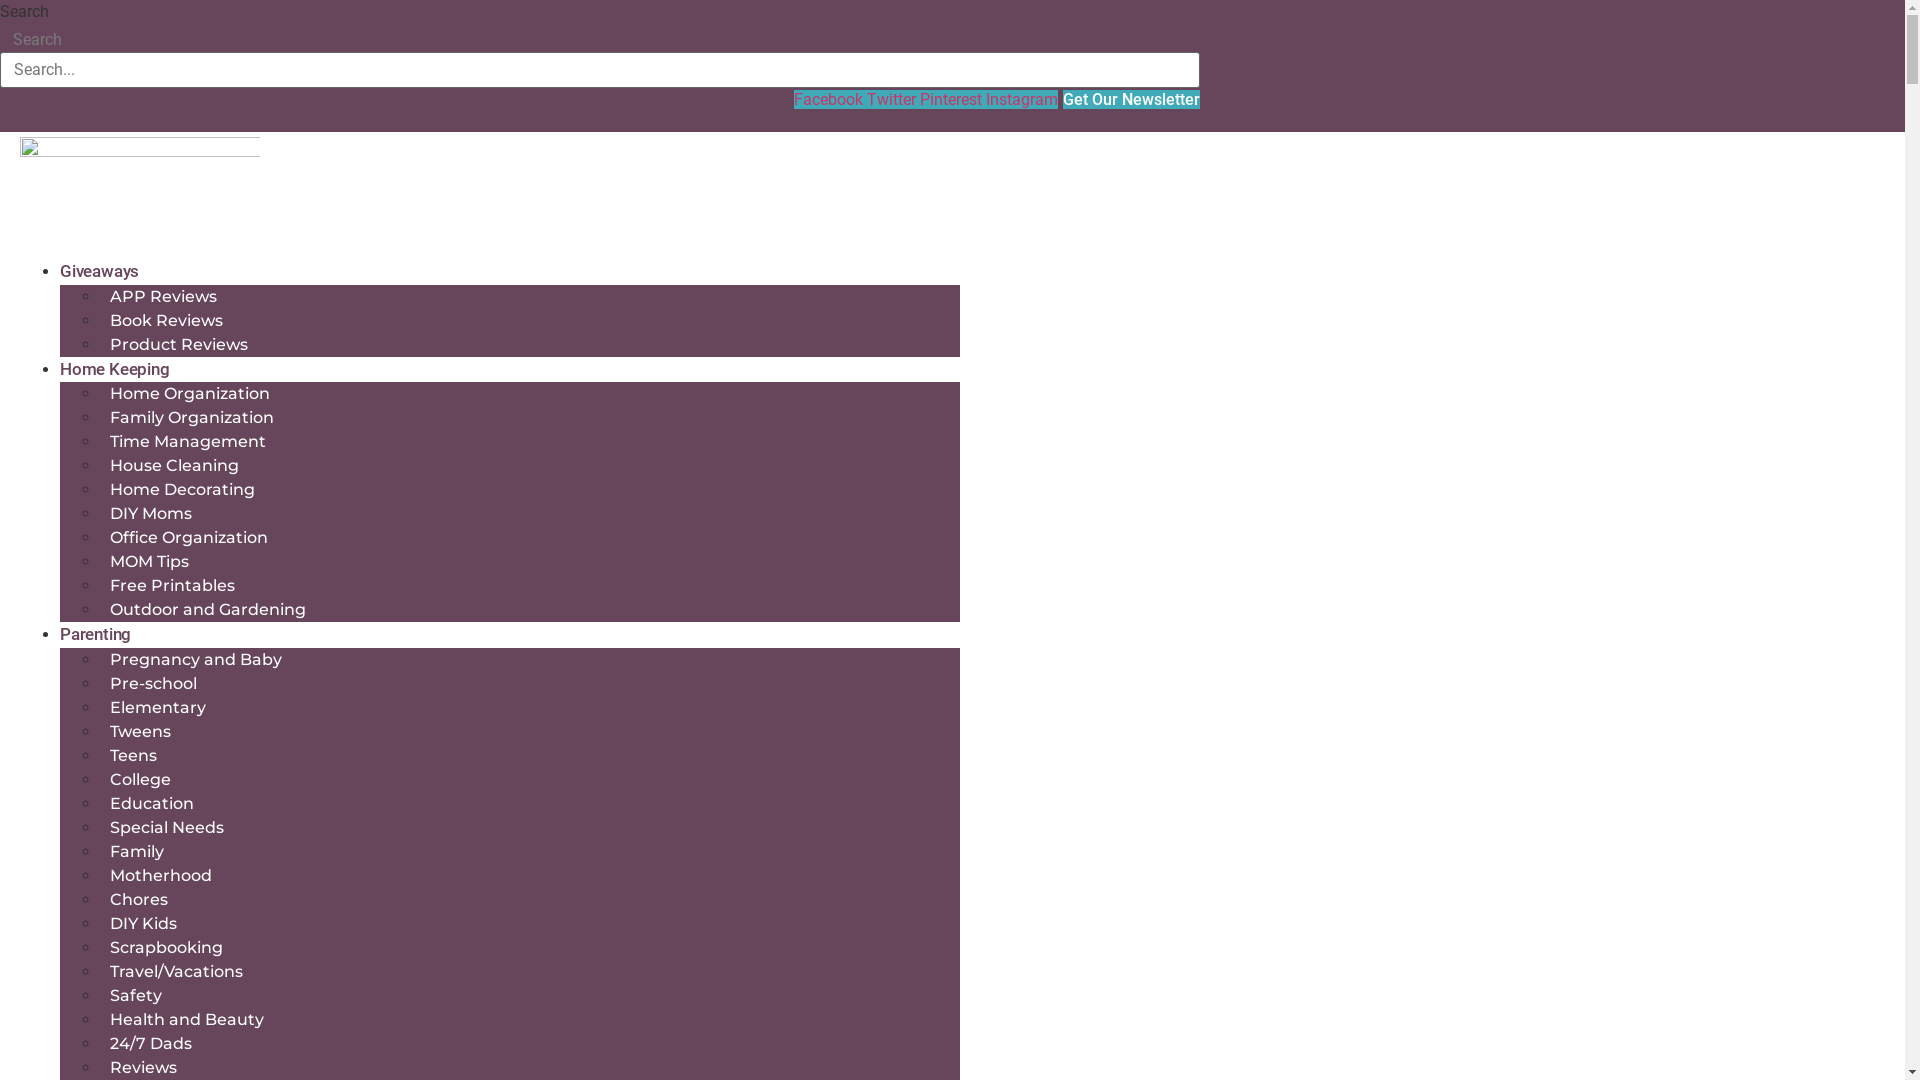 This screenshot has height=1080, width=1920. I want to click on DIY Moms, so click(151, 514).